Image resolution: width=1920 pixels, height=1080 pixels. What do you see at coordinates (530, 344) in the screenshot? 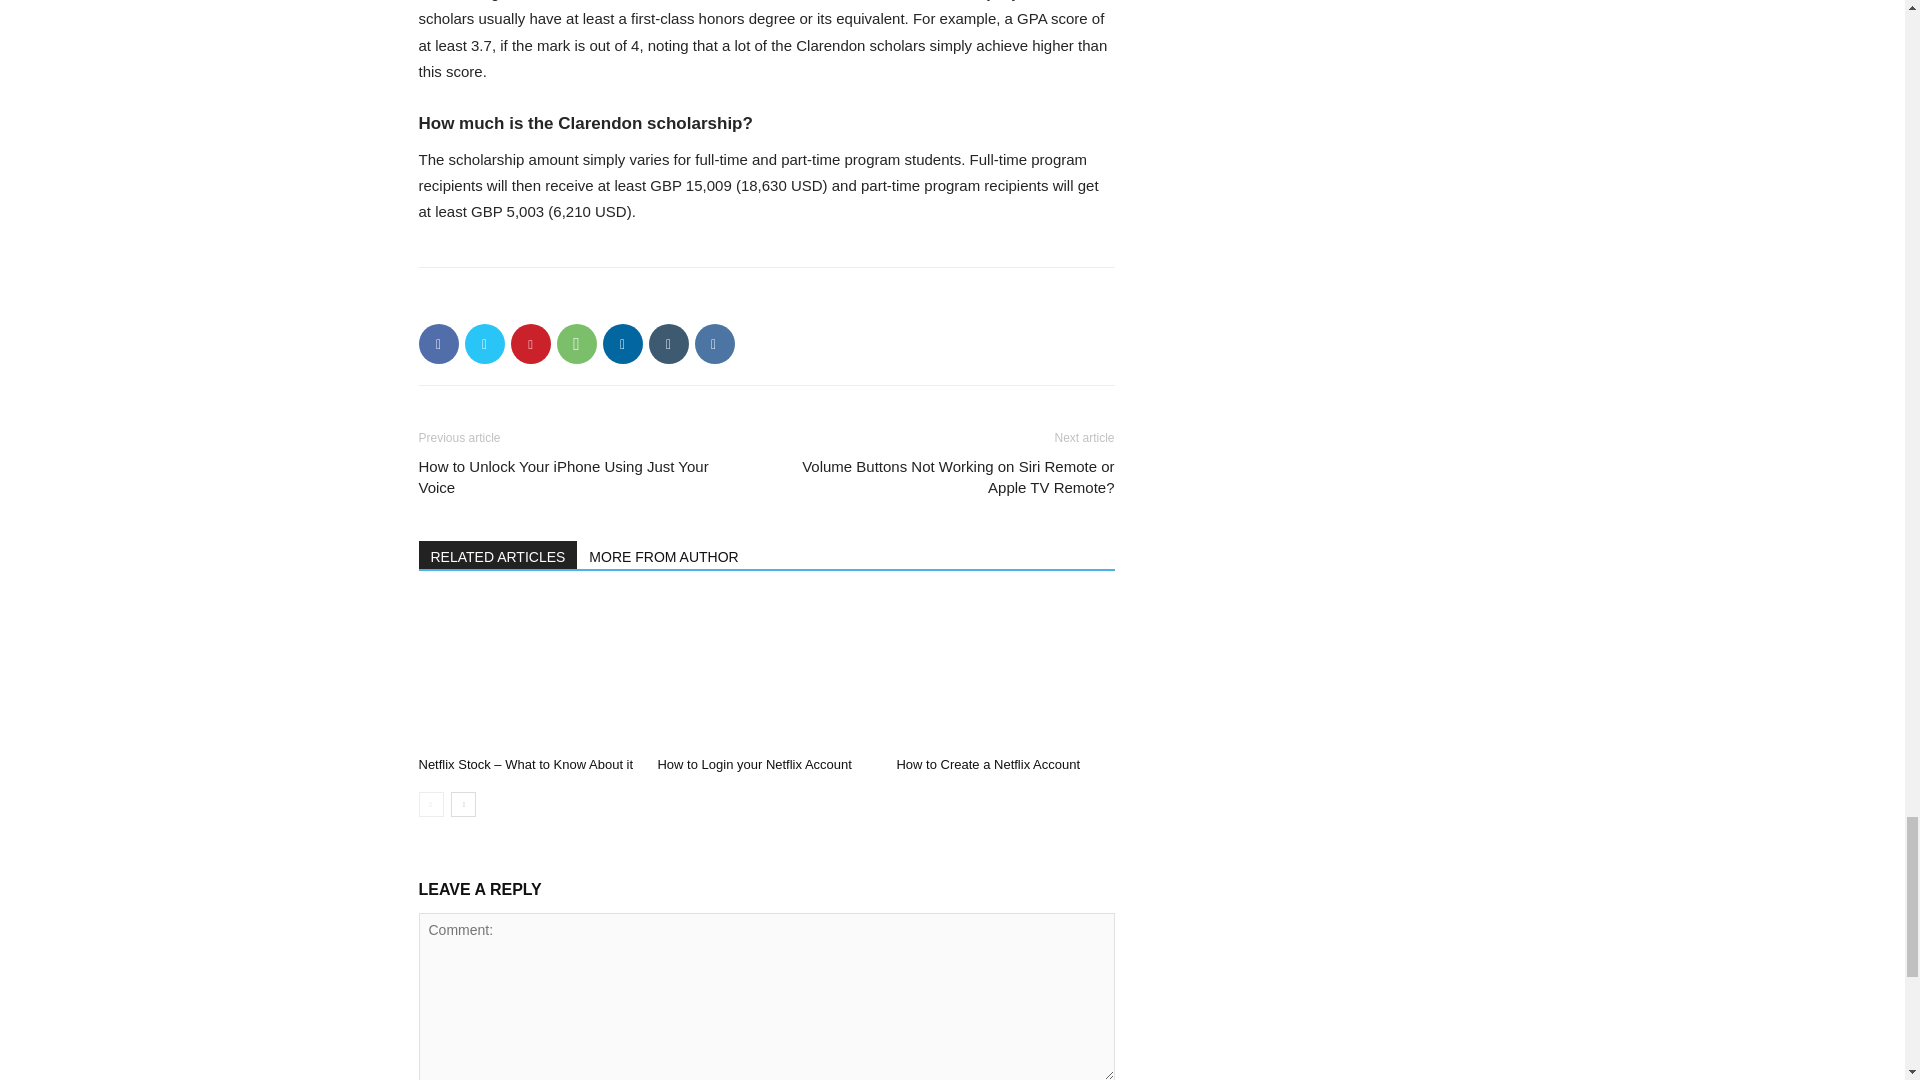
I see `Pinterest` at bounding box center [530, 344].